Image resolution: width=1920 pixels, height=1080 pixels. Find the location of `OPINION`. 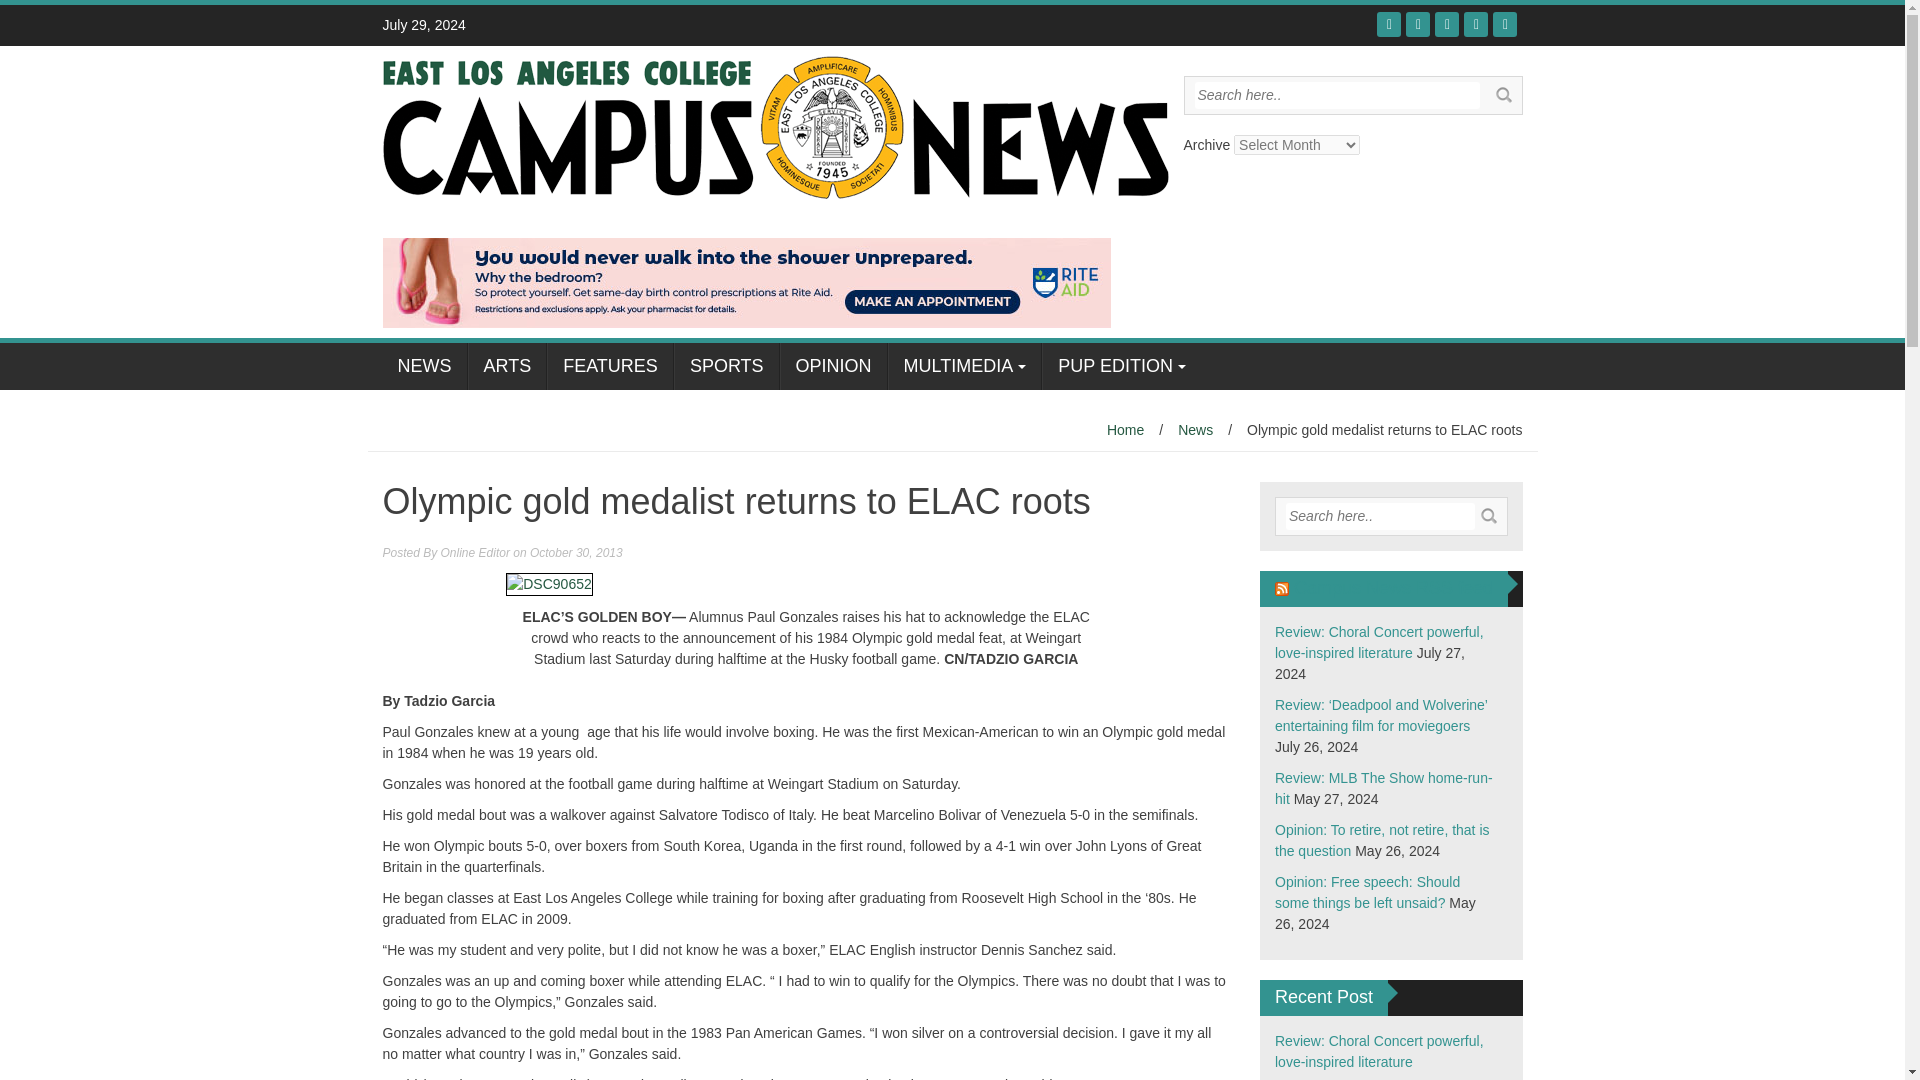

OPINION is located at coordinates (833, 366).